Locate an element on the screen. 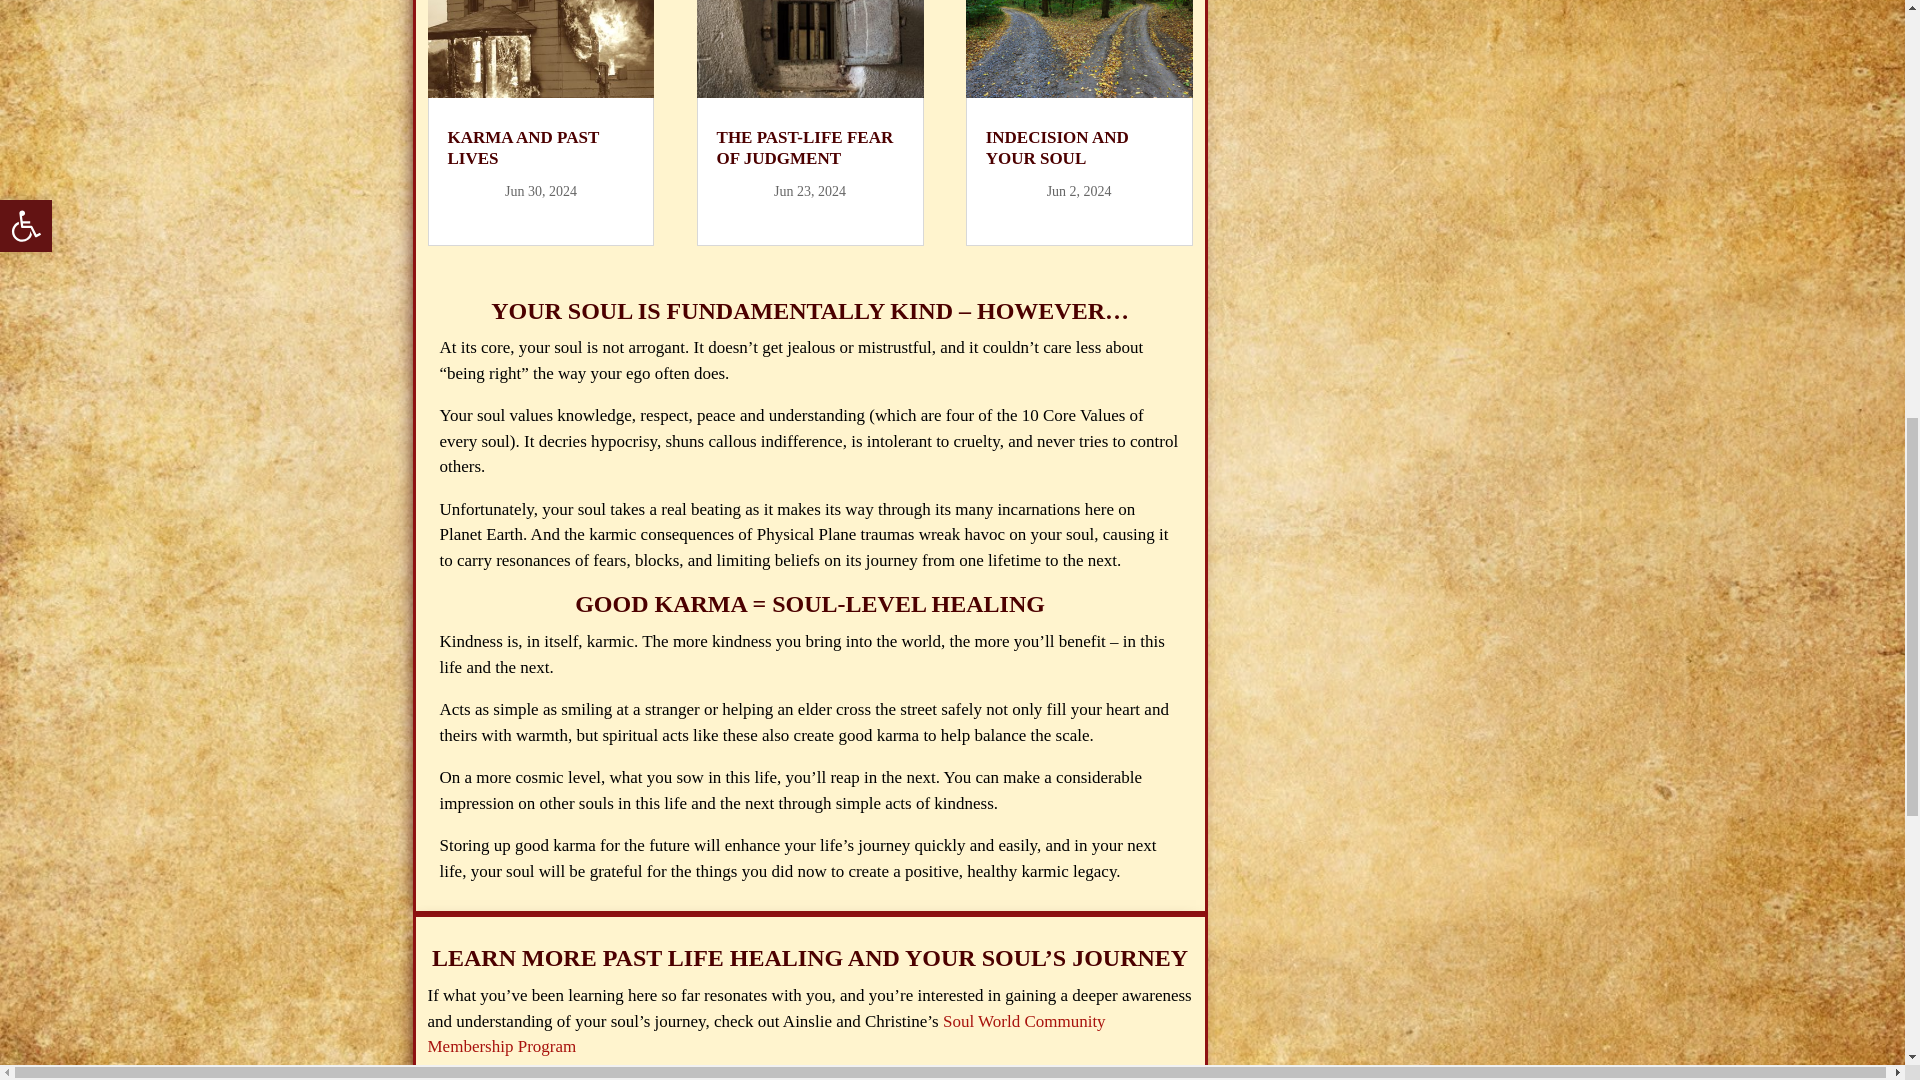  THE PAST-LIFE FEAR OF JUDGMENT is located at coordinates (805, 148).